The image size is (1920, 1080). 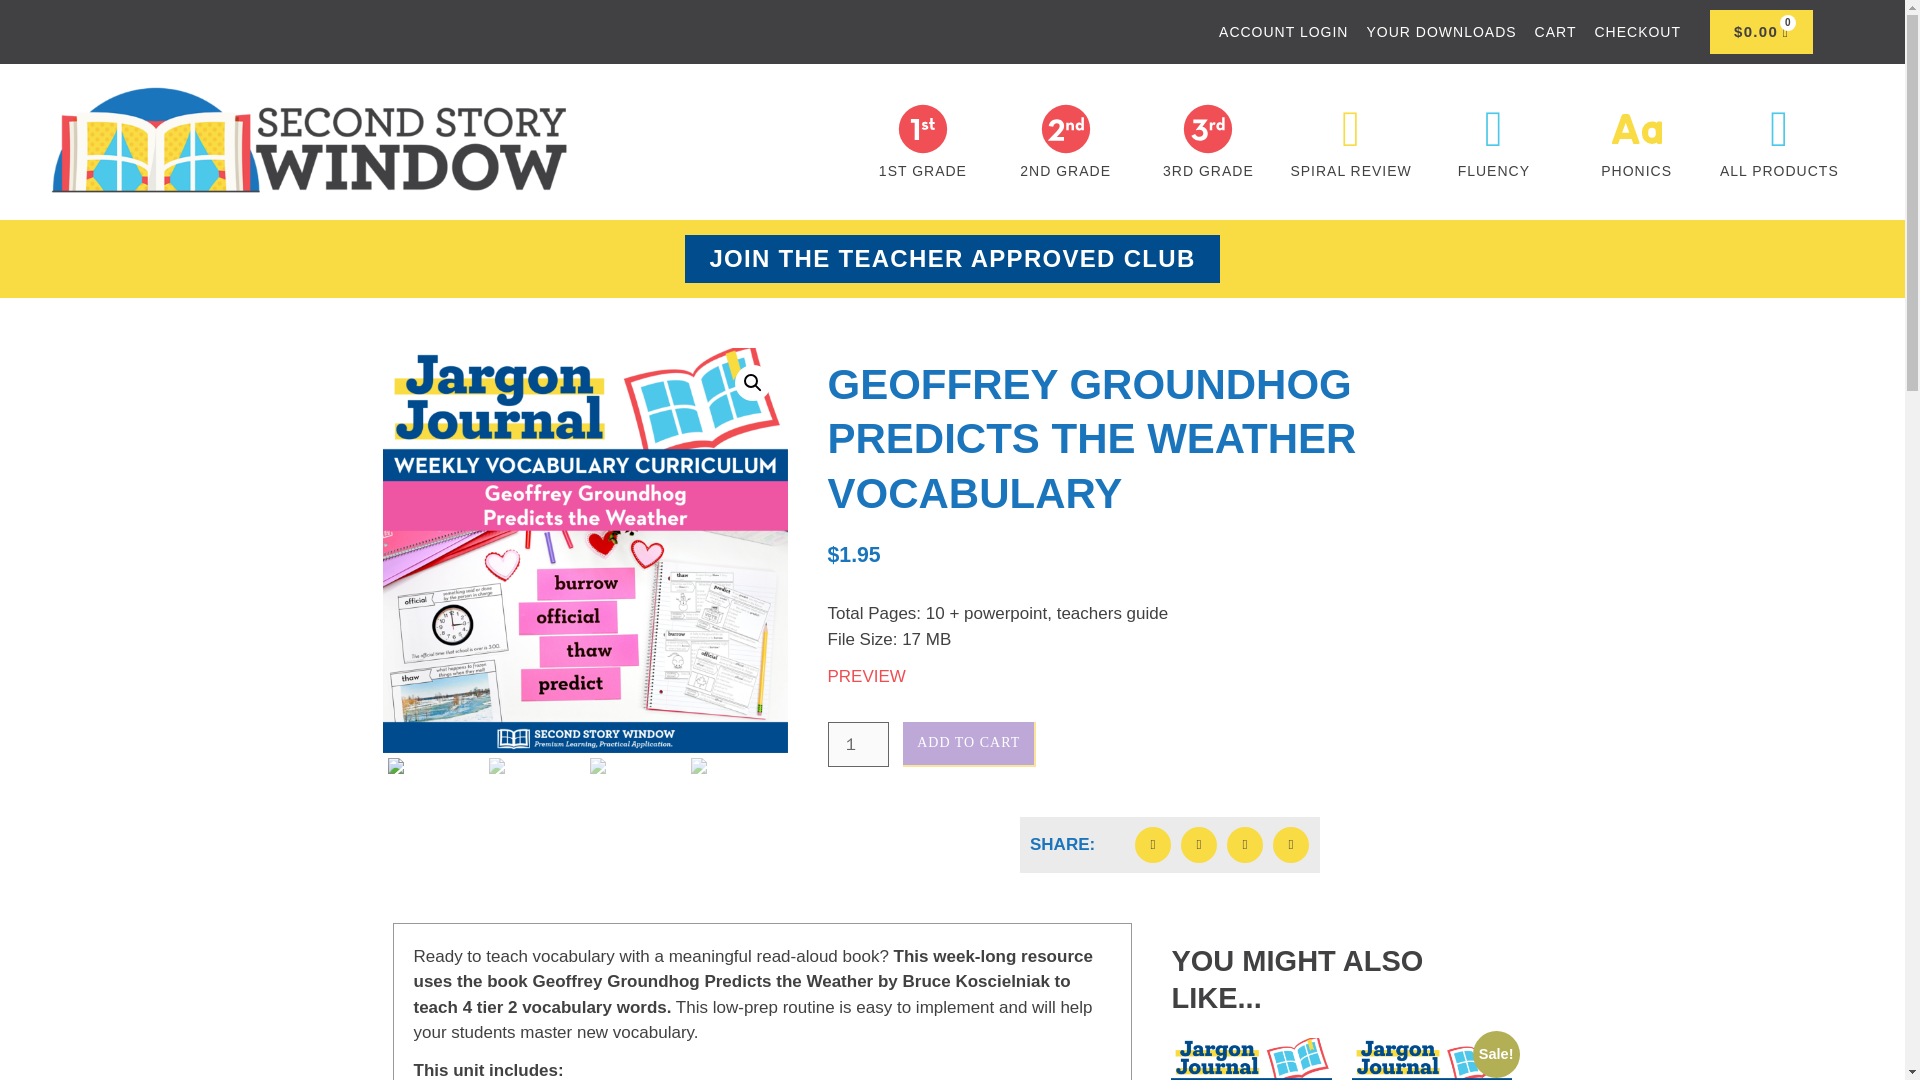 I want to click on CART, so click(x=1556, y=32).